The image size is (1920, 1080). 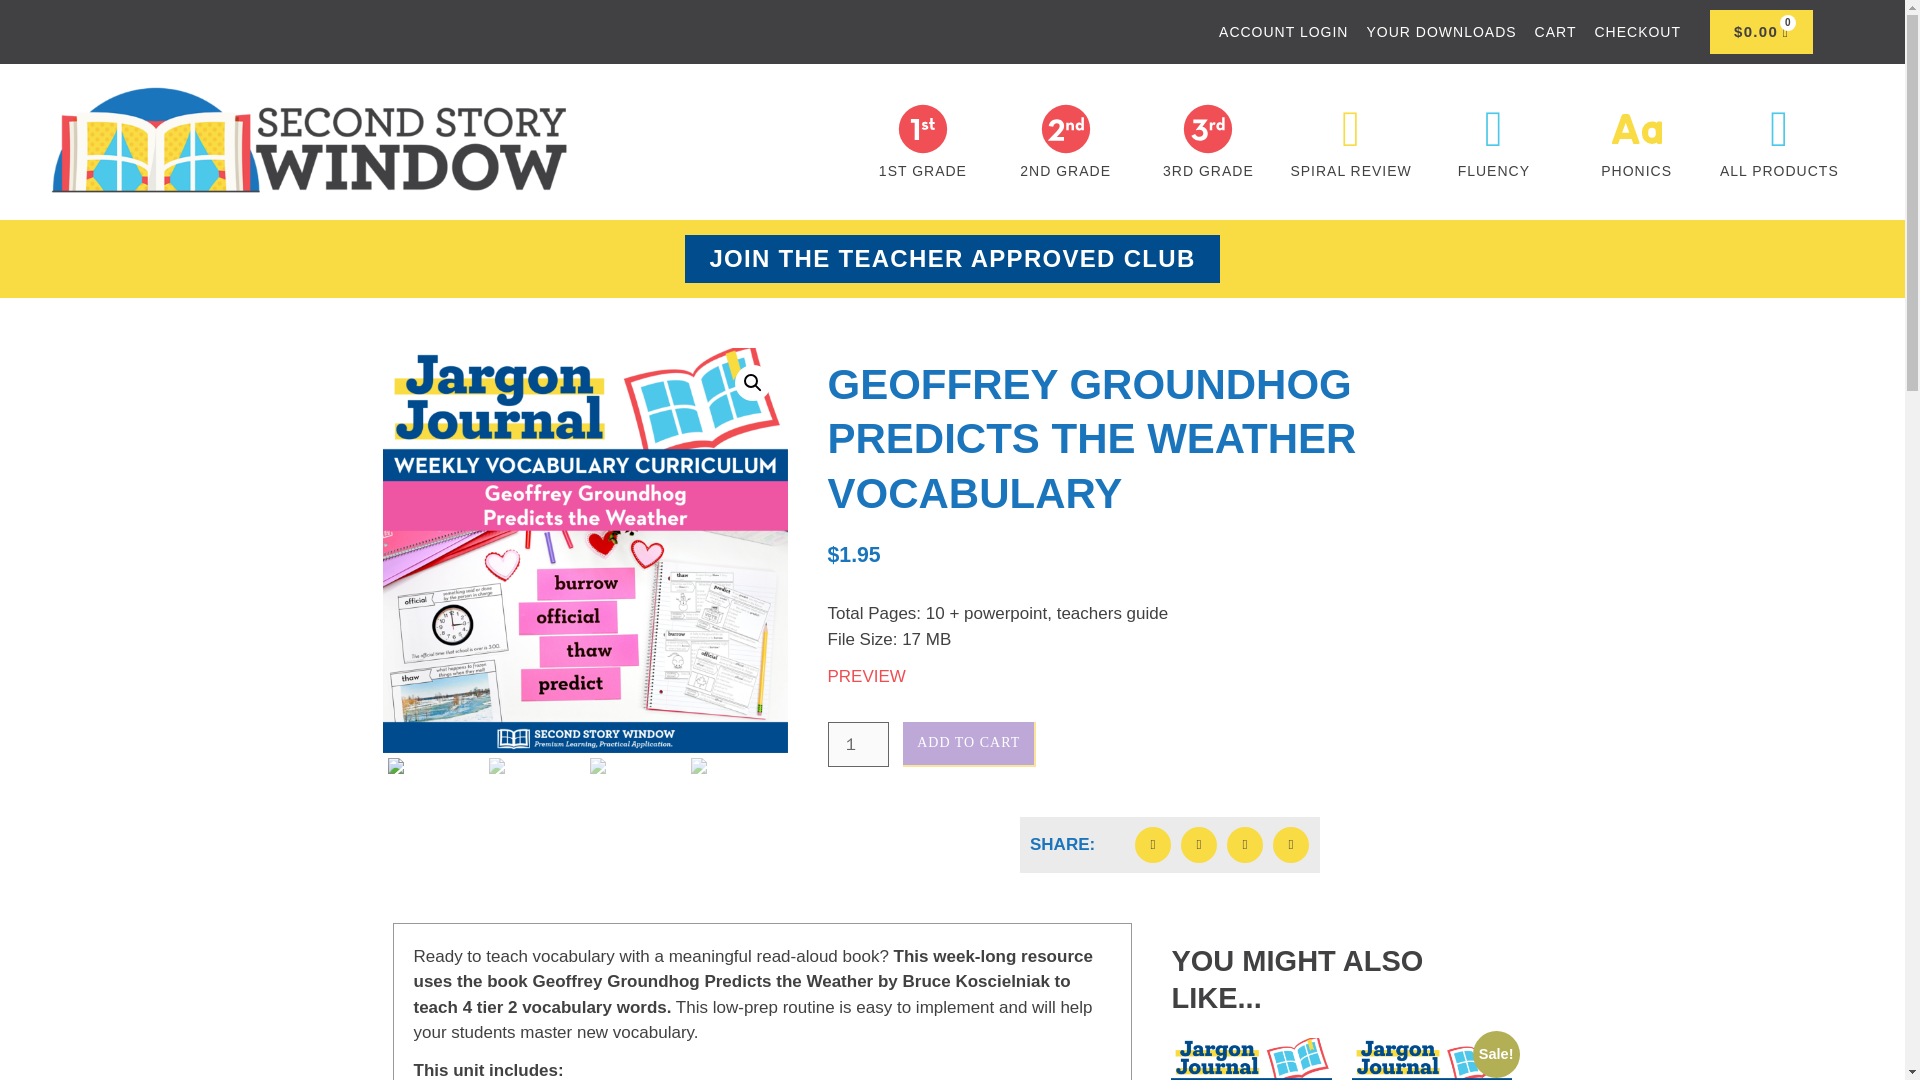 I want to click on CART, so click(x=1556, y=32).